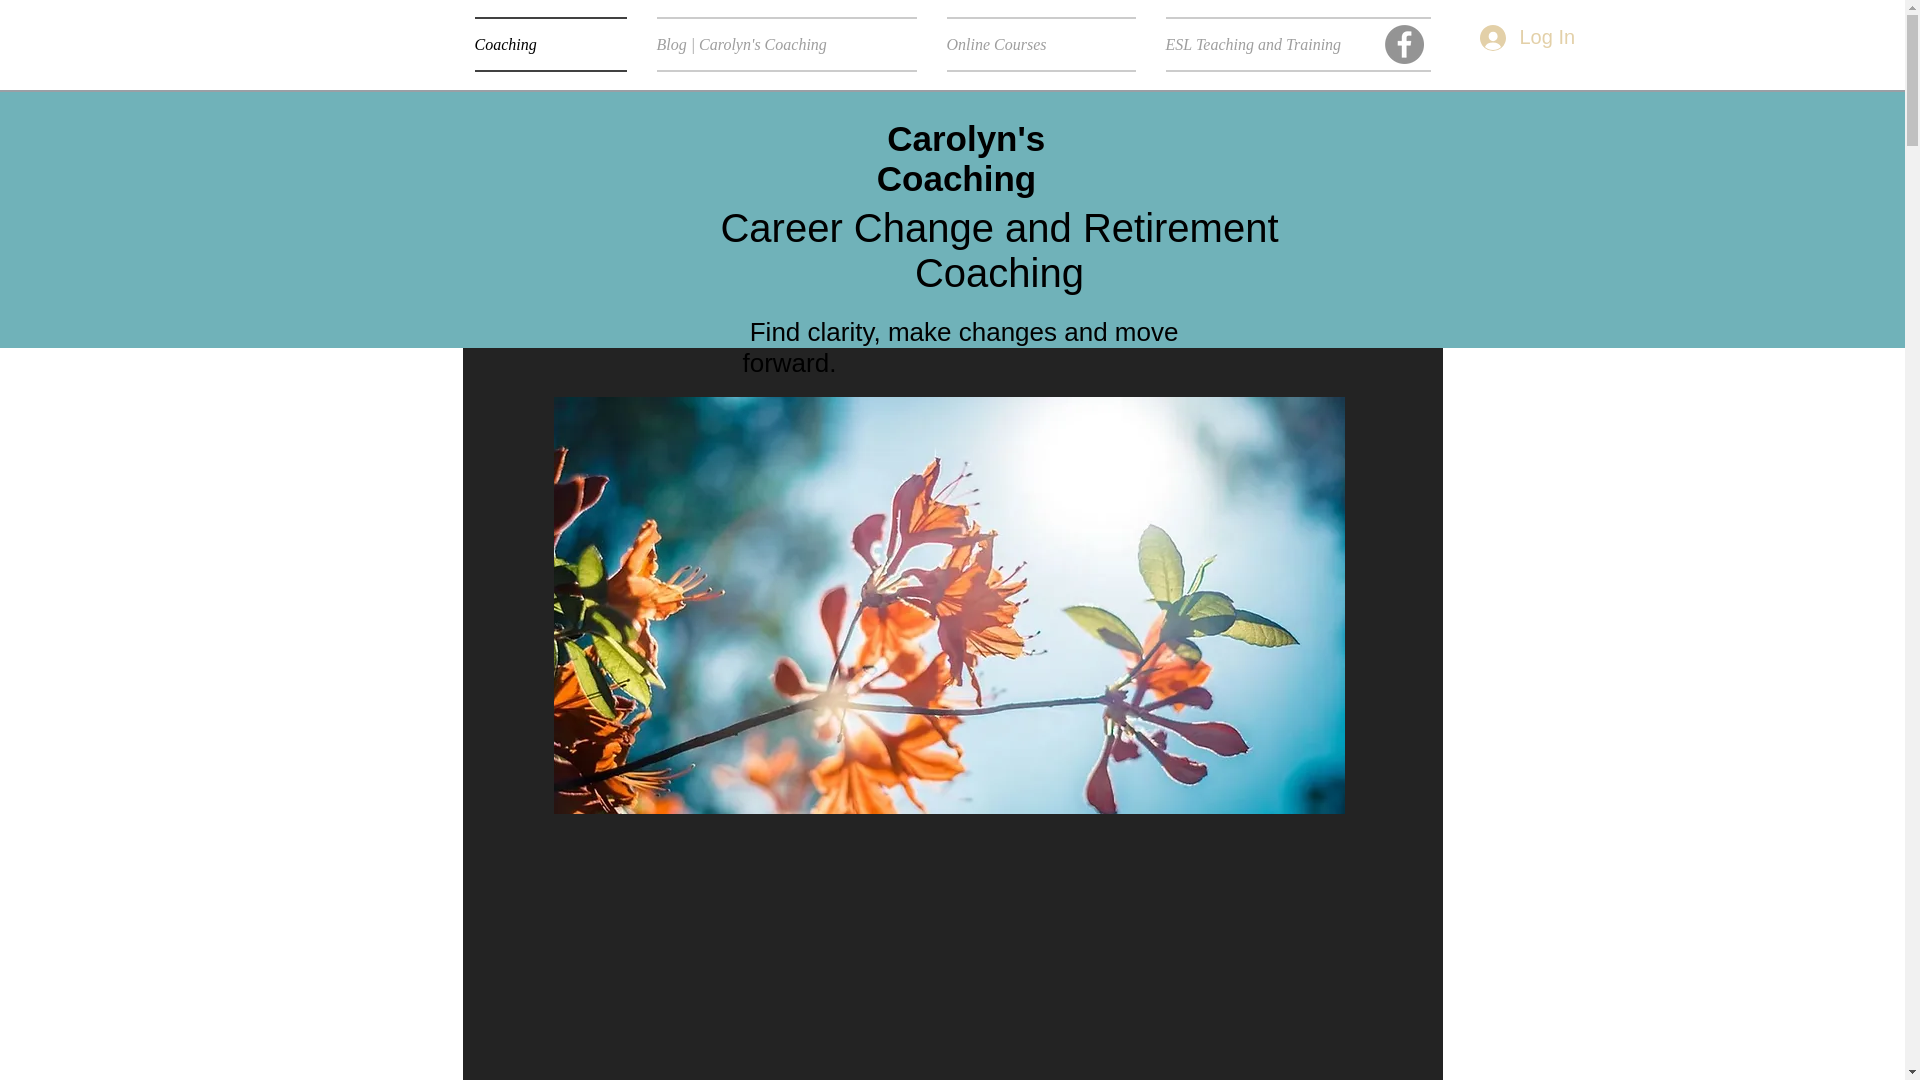 Image resolution: width=1920 pixels, height=1080 pixels. I want to click on Log In, so click(1525, 37).